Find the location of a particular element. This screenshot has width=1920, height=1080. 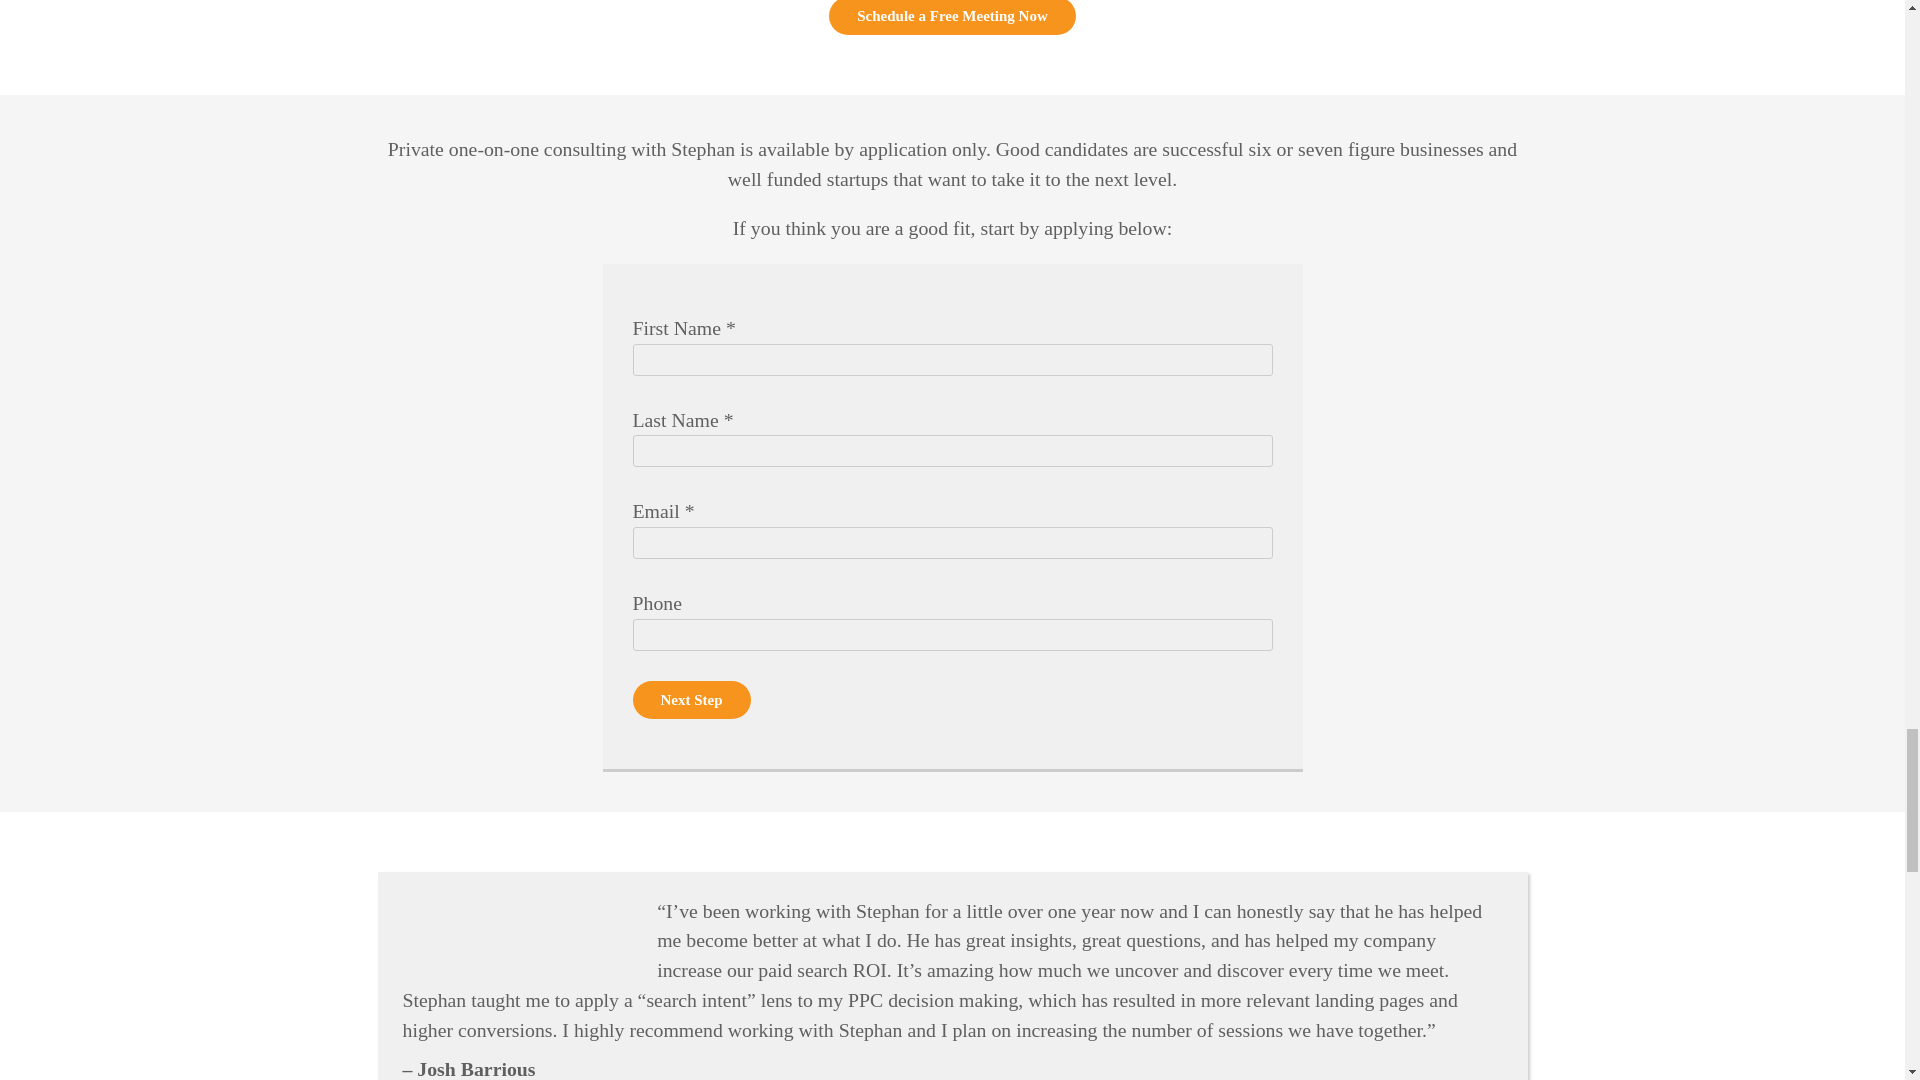

Next Step is located at coordinates (690, 700).